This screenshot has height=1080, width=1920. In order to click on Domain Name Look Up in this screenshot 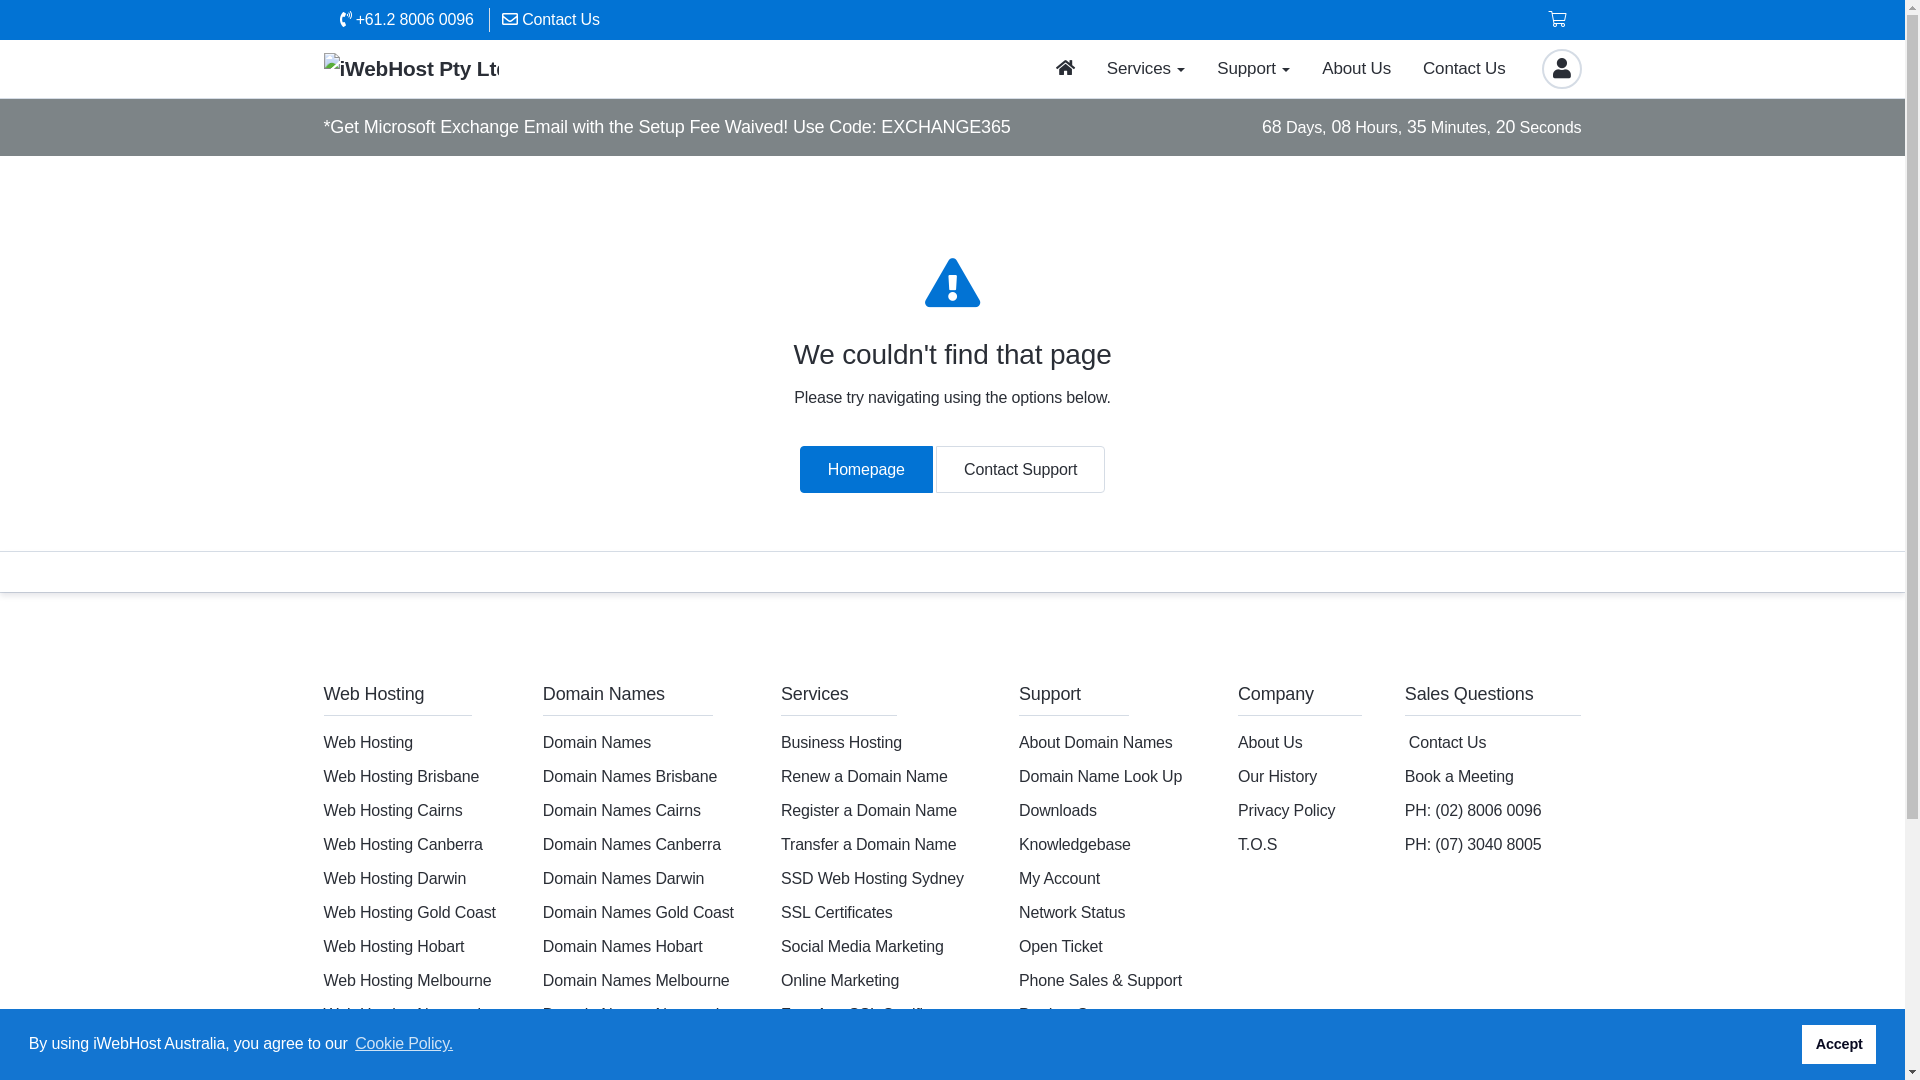, I will do `click(1100, 776)`.